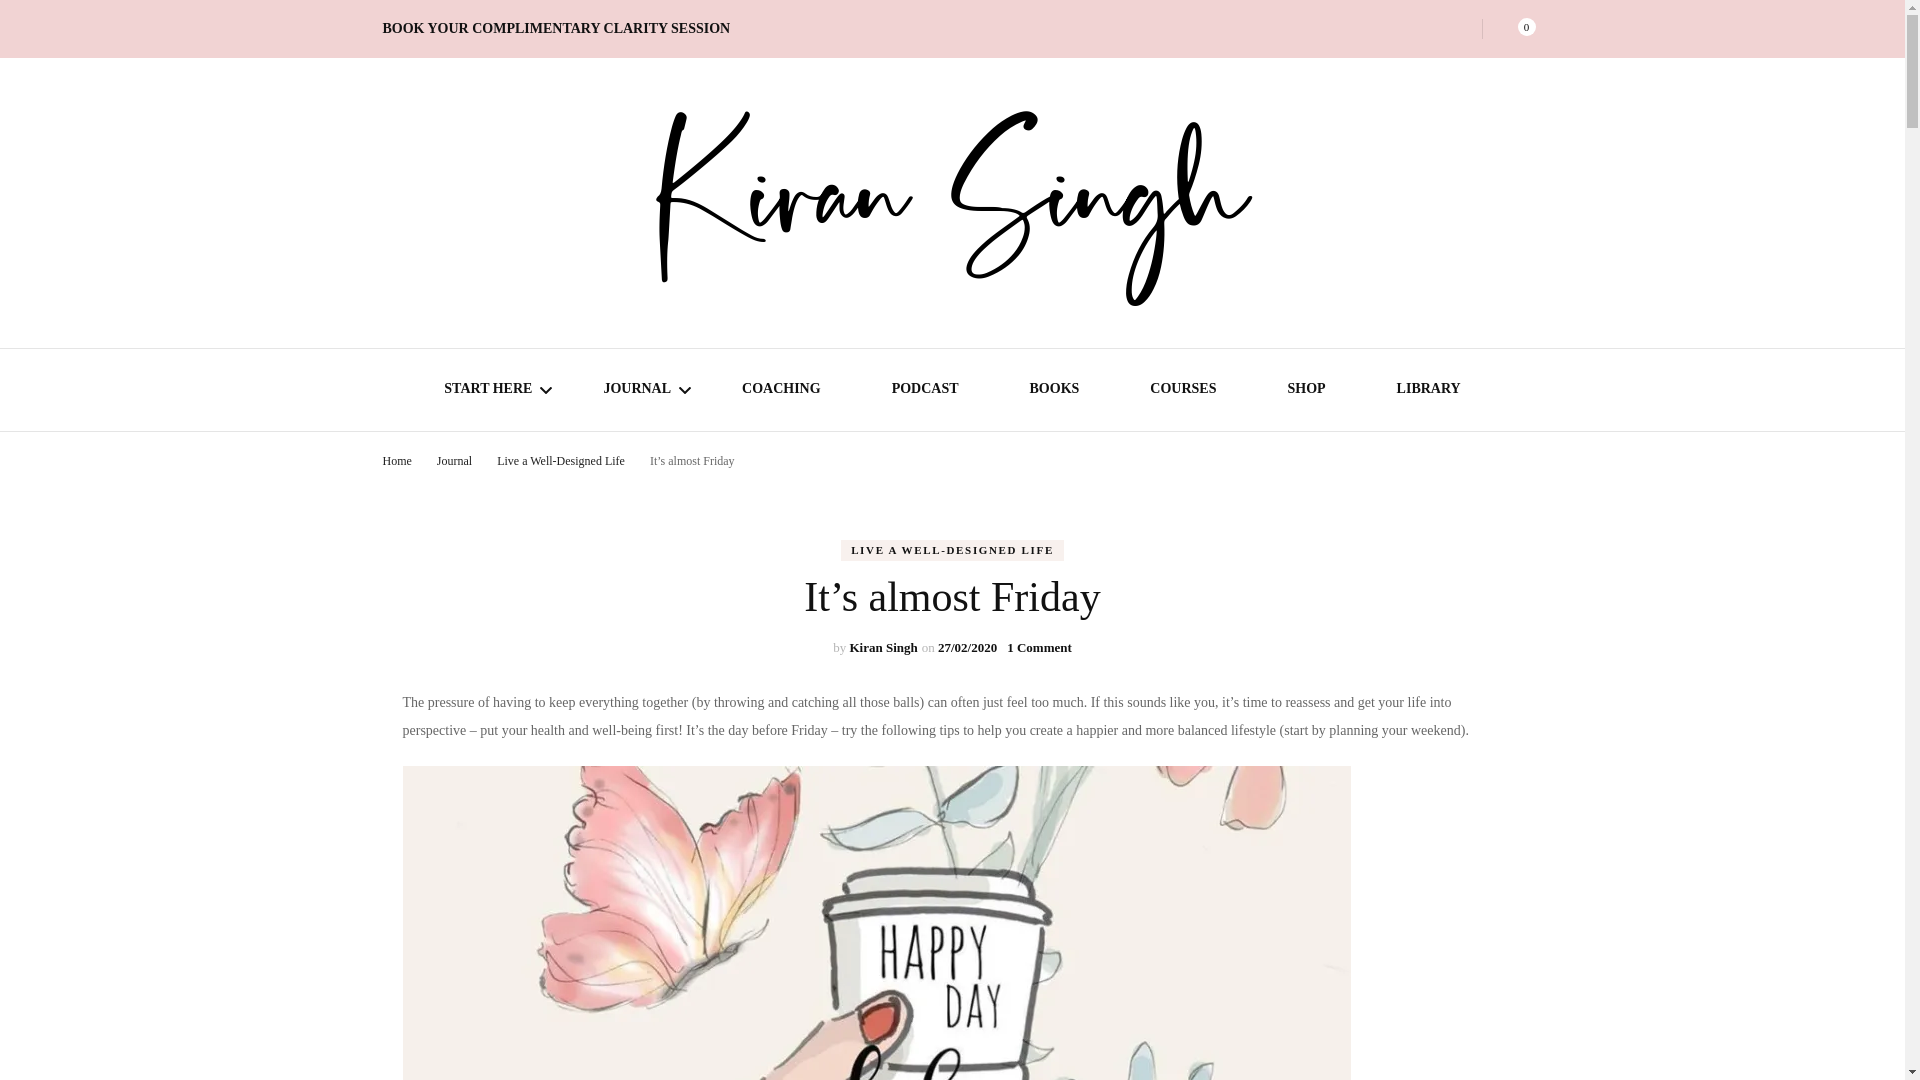 The width and height of the screenshot is (1920, 1080). I want to click on Live a Well-Designed Life, so click(562, 460).